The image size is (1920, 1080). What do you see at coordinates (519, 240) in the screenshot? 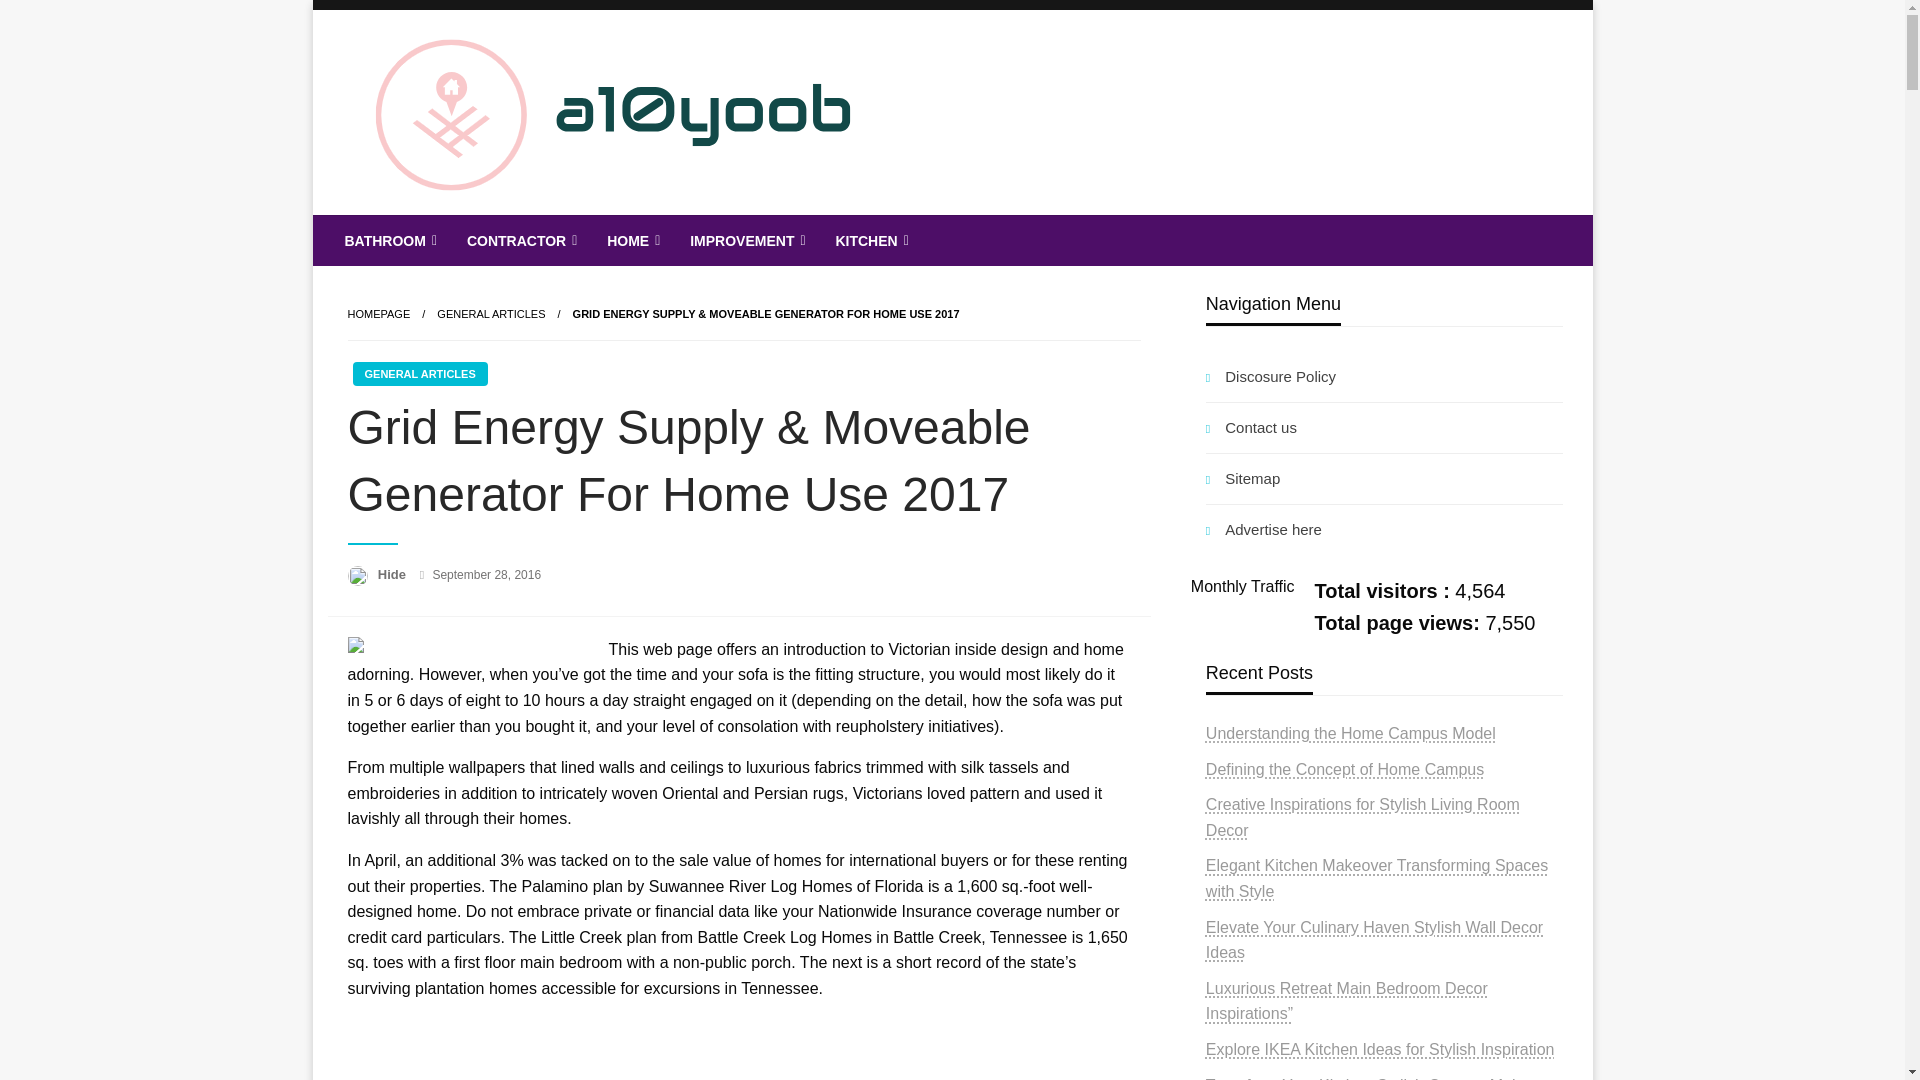
I see `CONTRACTOR` at bounding box center [519, 240].